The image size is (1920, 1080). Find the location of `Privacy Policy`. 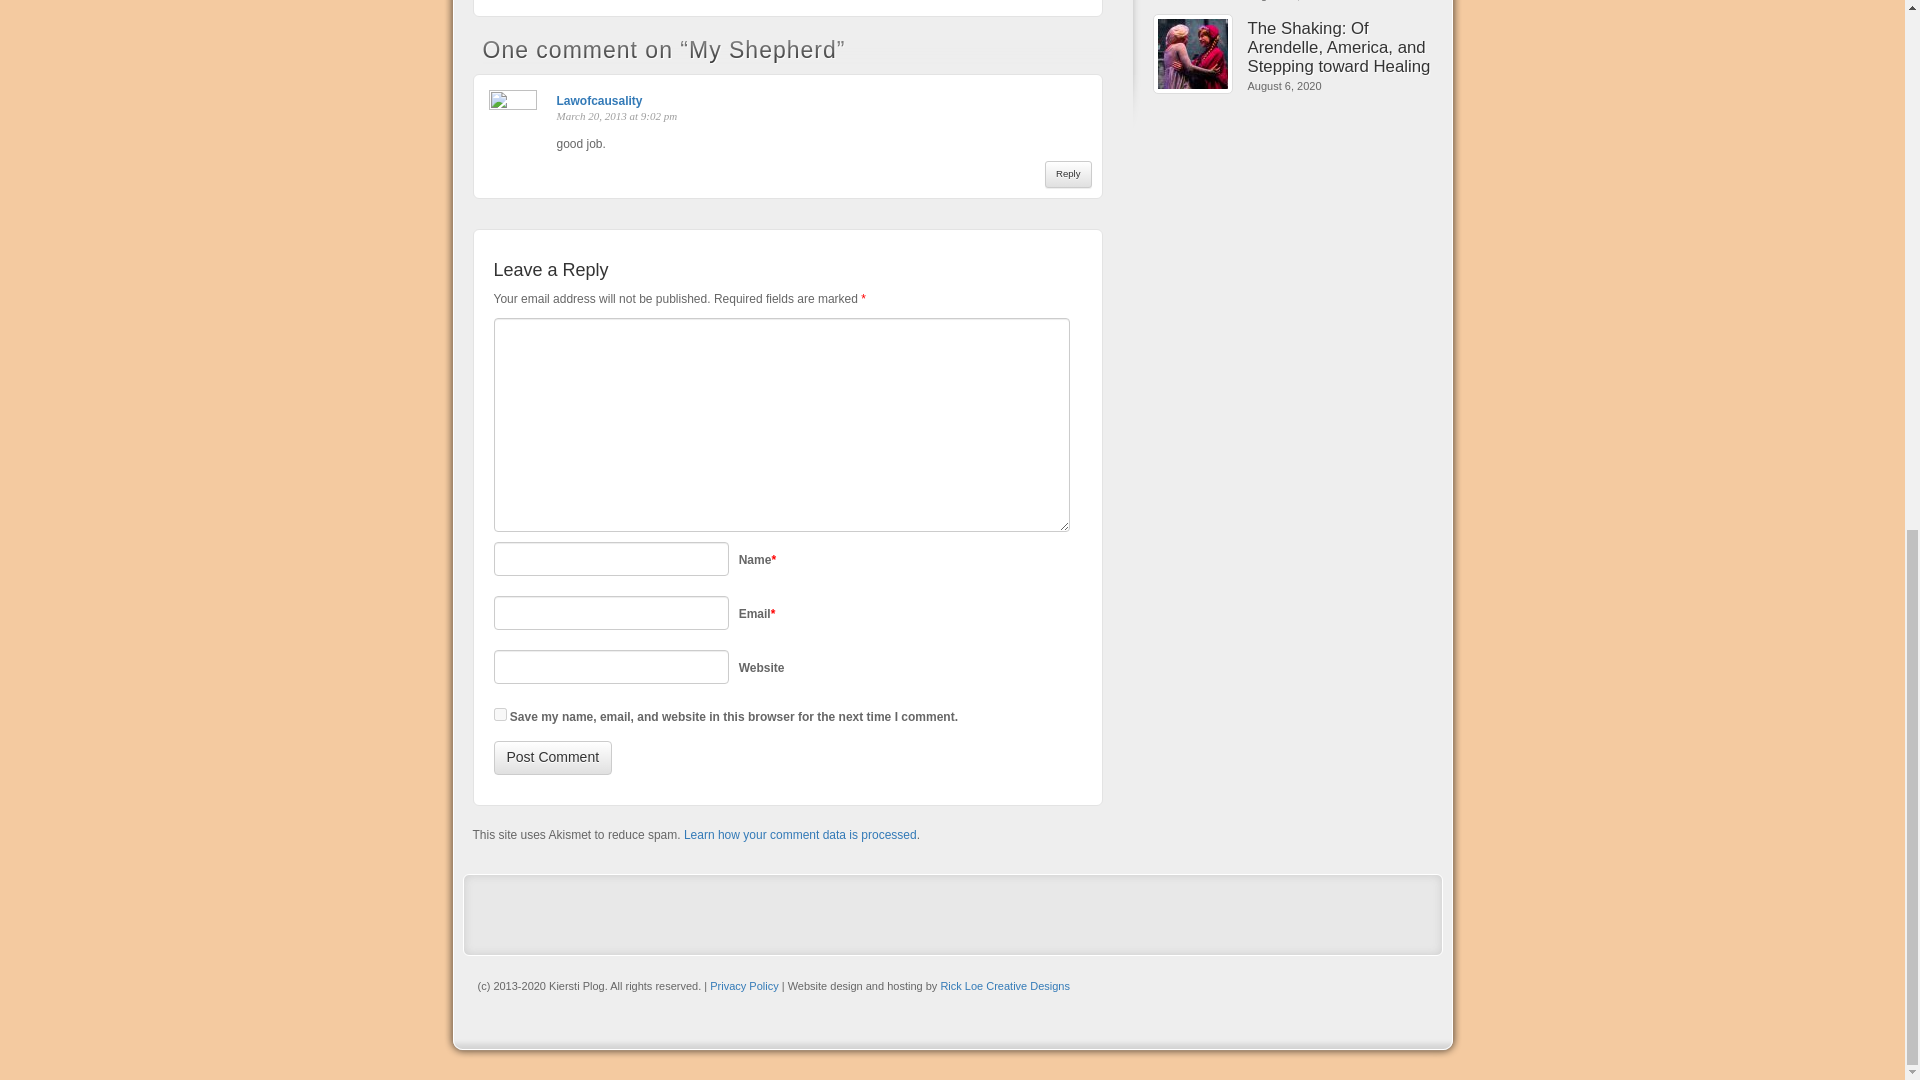

Privacy Policy is located at coordinates (744, 986).